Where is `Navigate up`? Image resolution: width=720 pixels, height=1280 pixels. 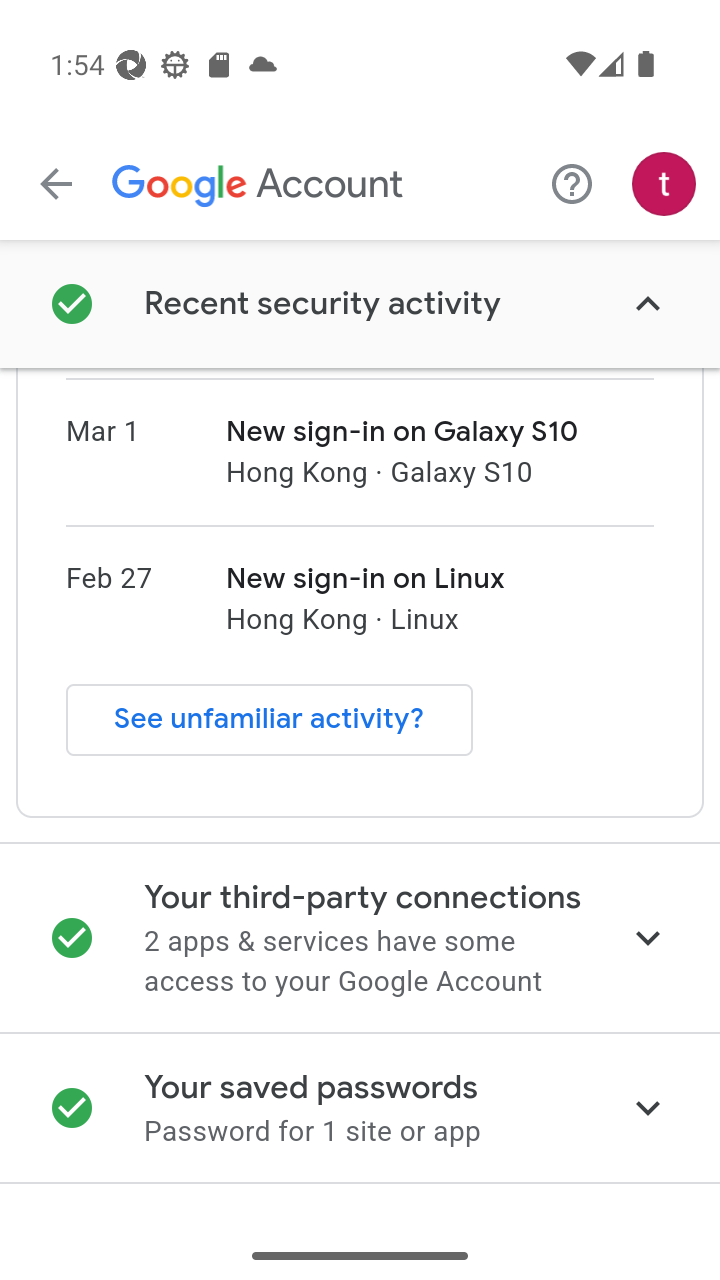
Navigate up is located at coordinates (56, 184).